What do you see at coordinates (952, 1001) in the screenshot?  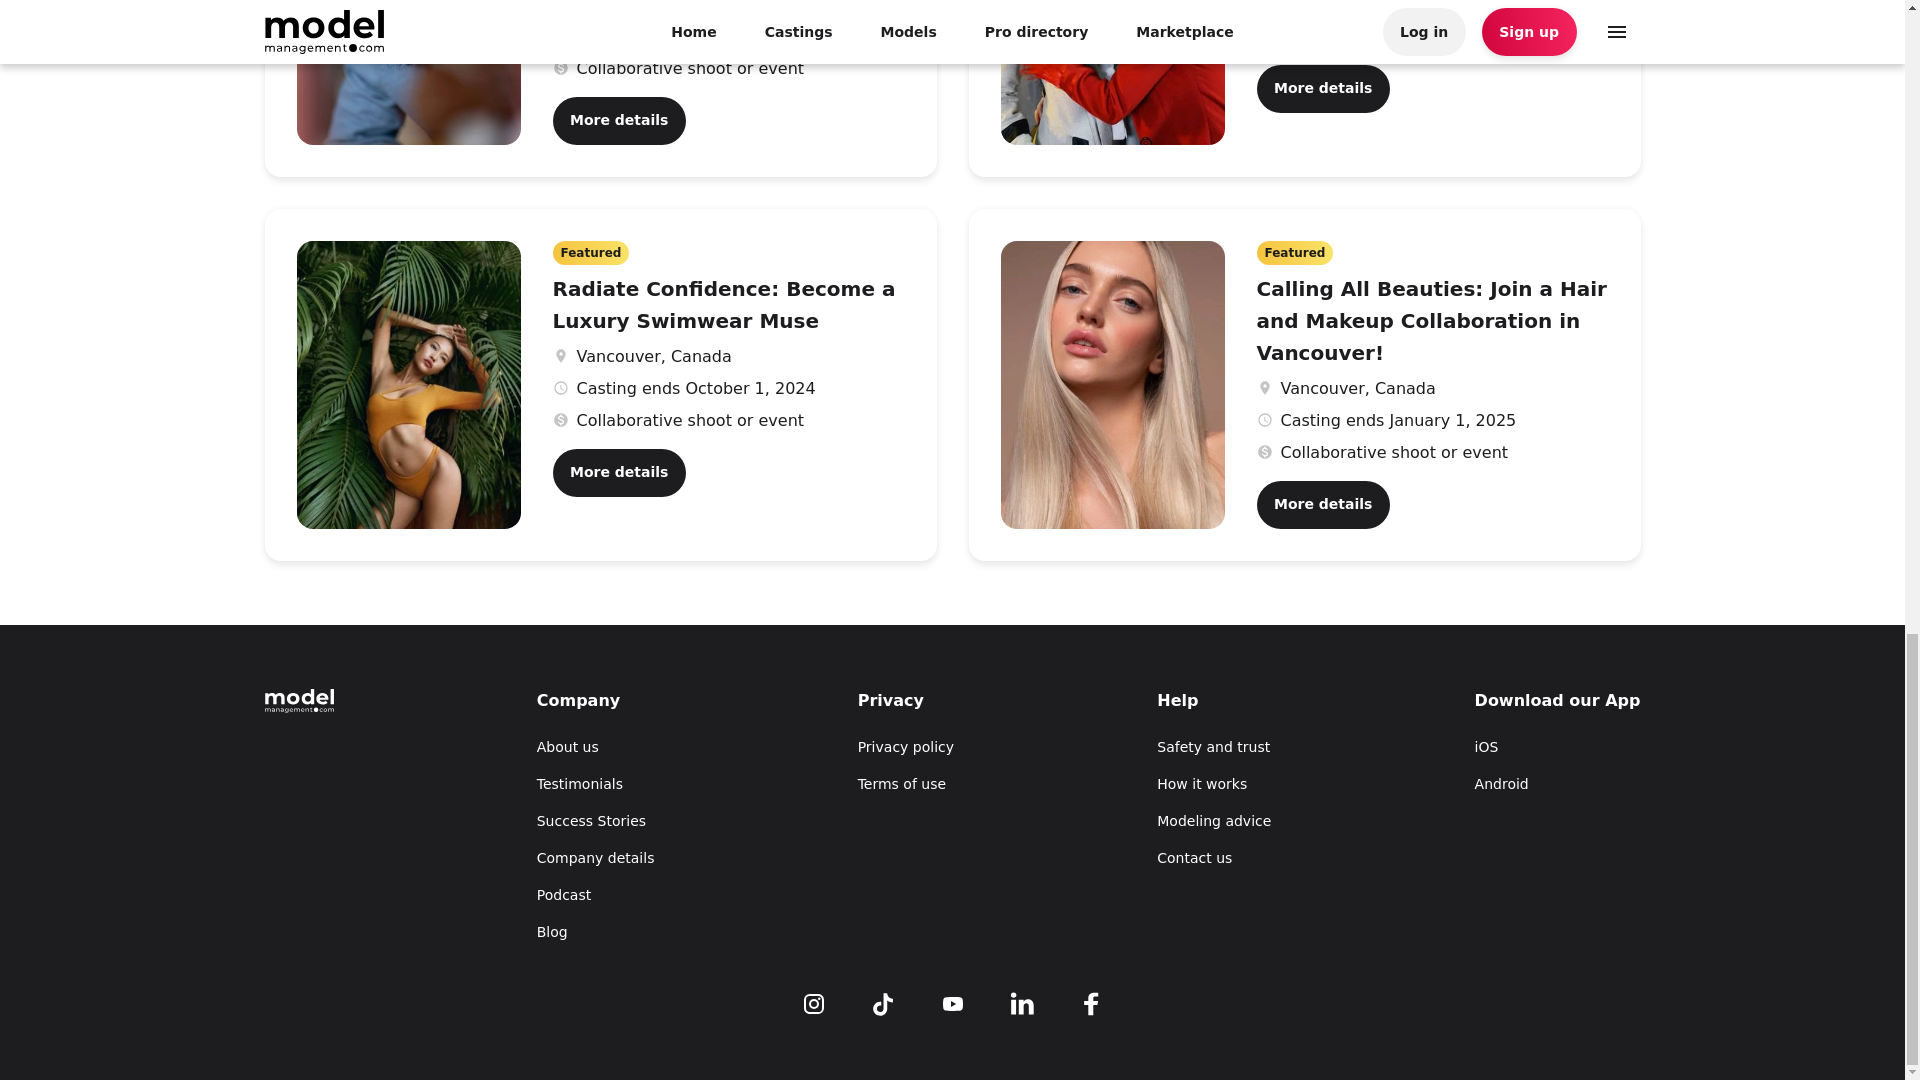 I see `YouTube` at bounding box center [952, 1001].